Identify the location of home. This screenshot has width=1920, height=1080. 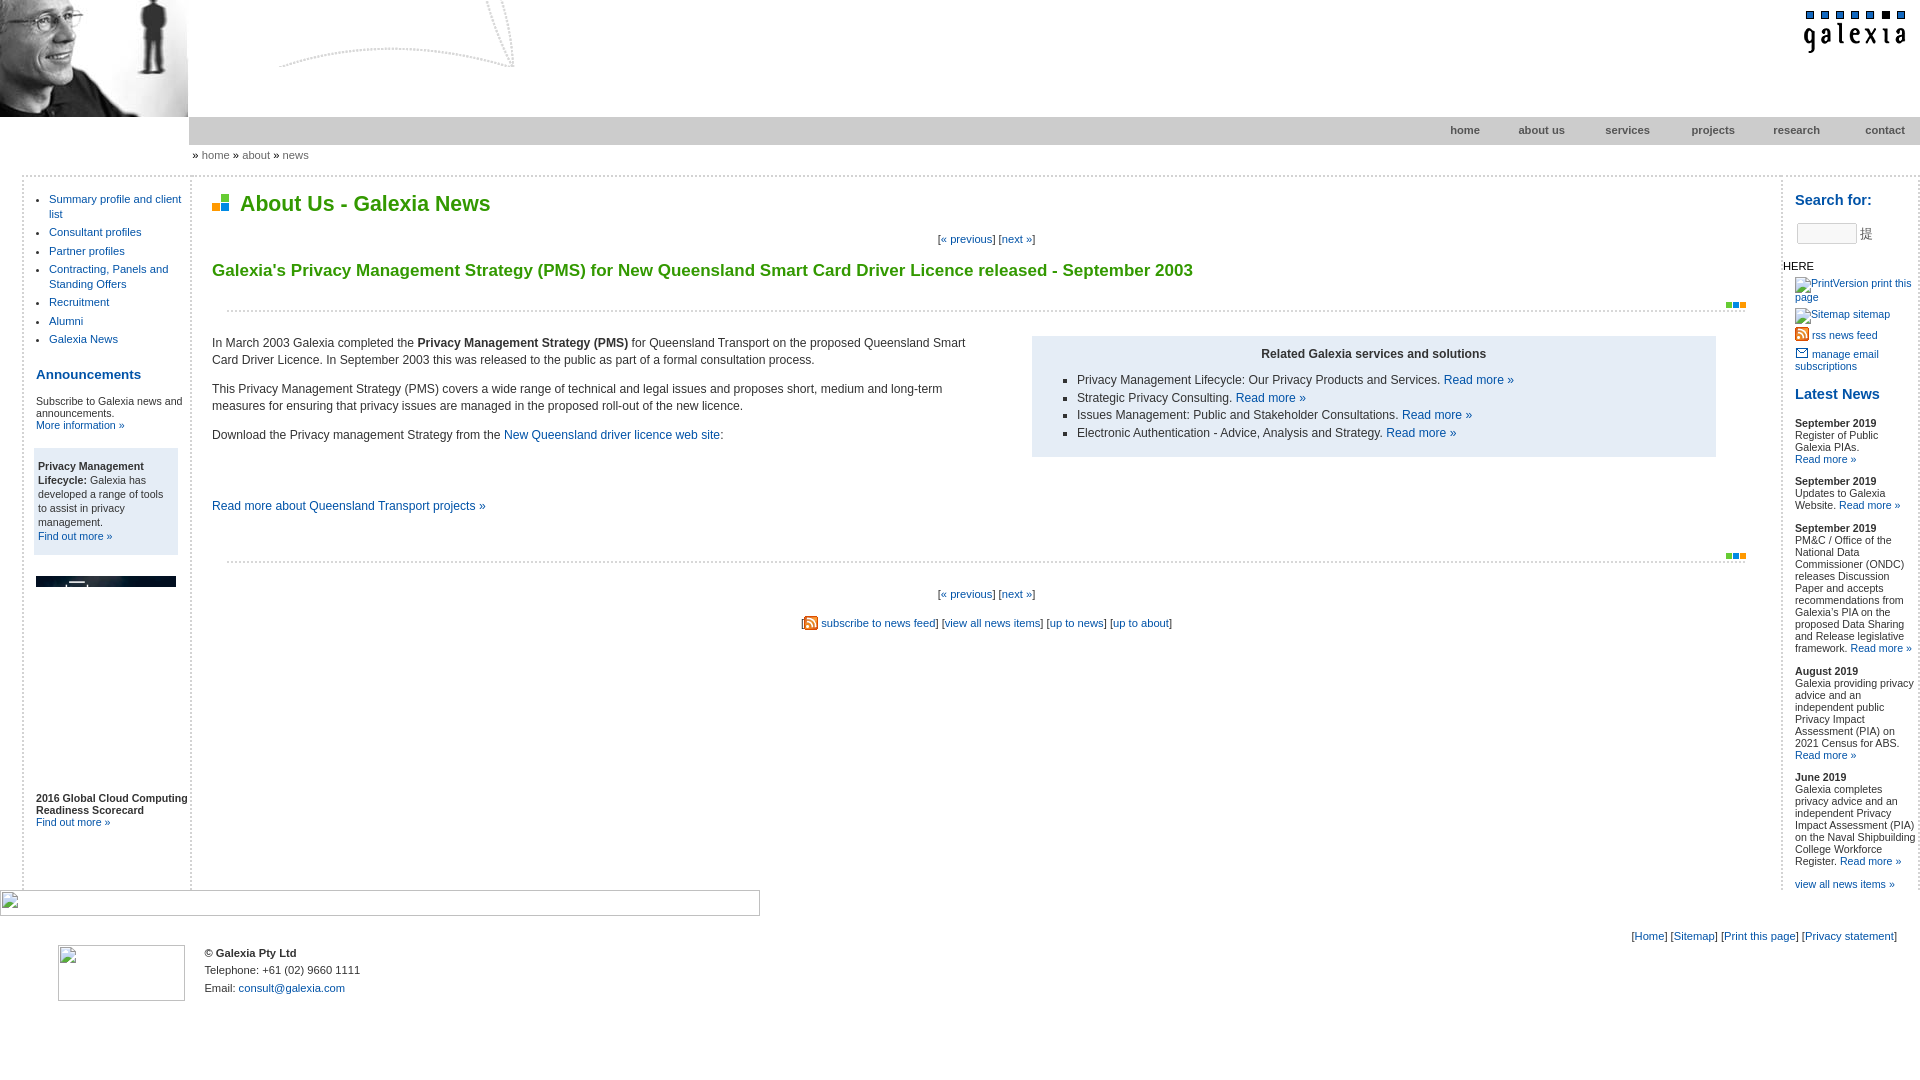
(216, 154).